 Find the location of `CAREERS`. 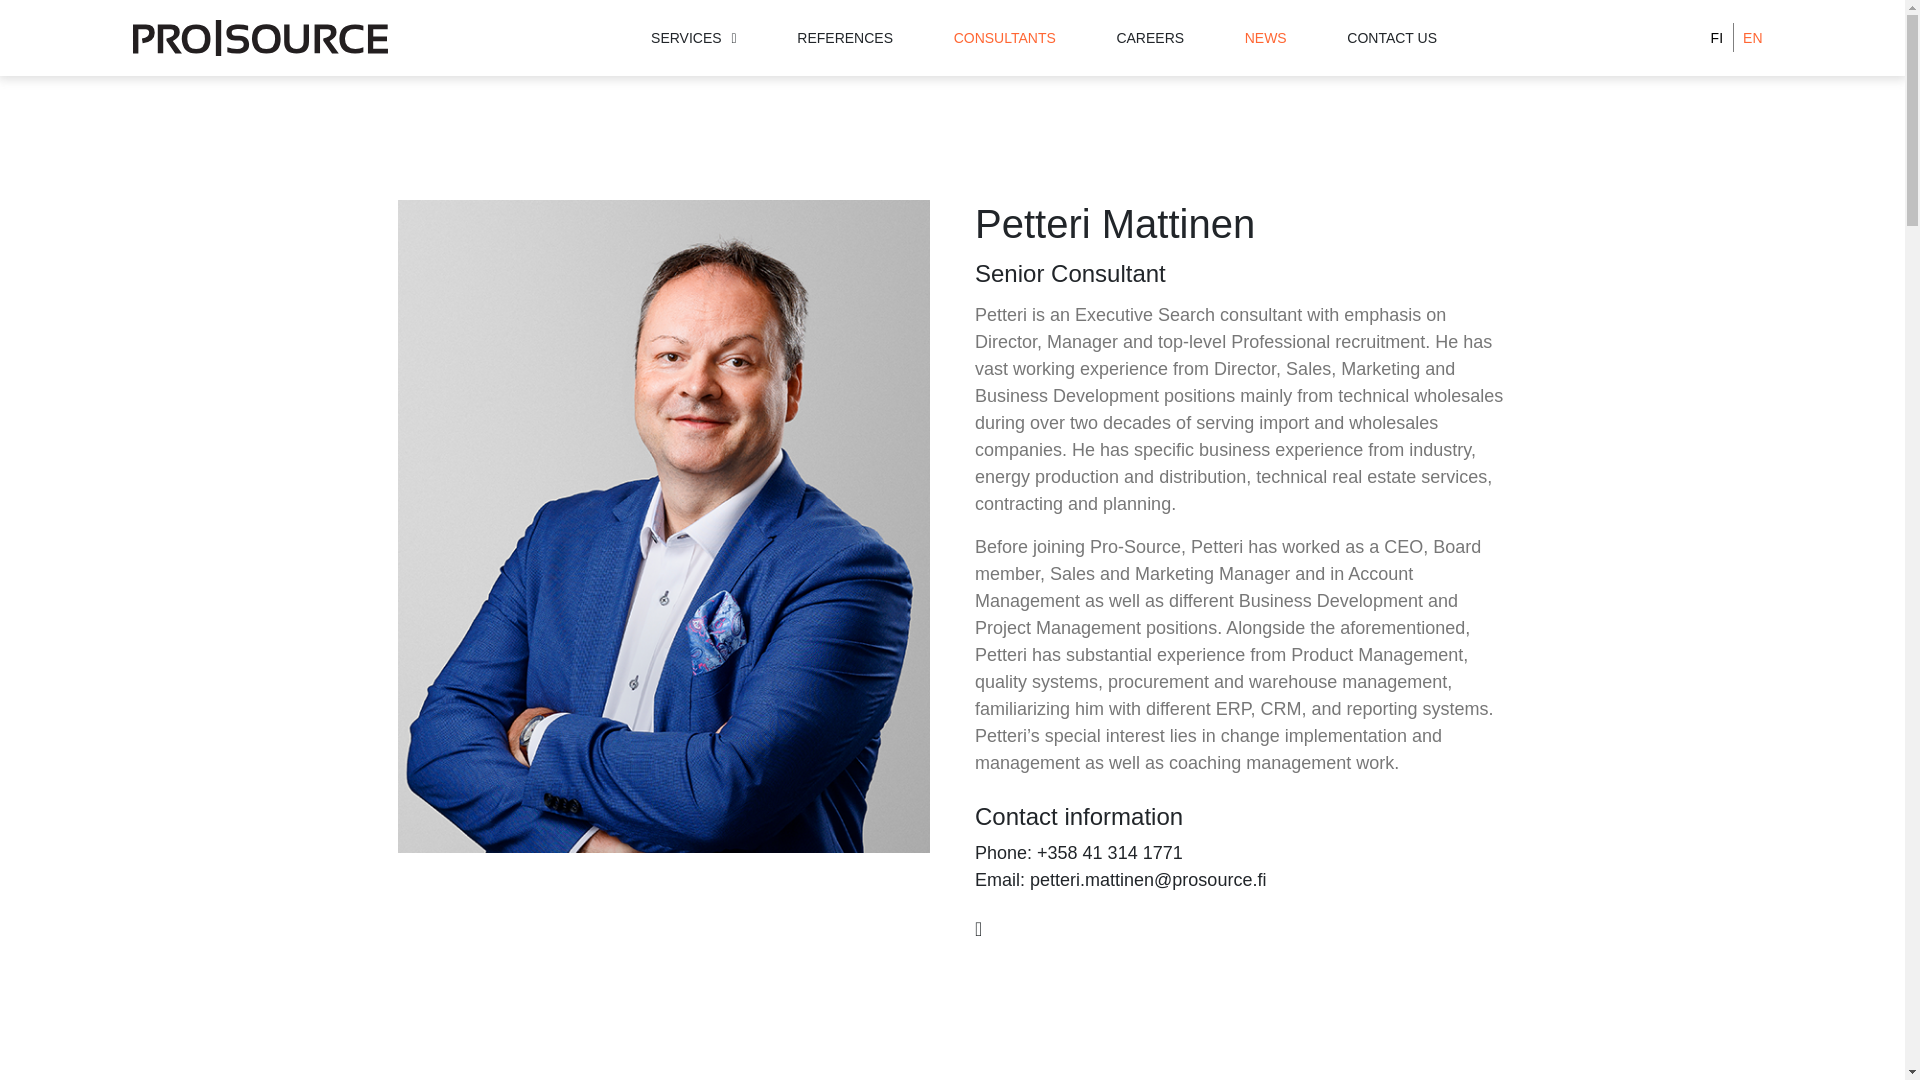

CAREERS is located at coordinates (1150, 38).